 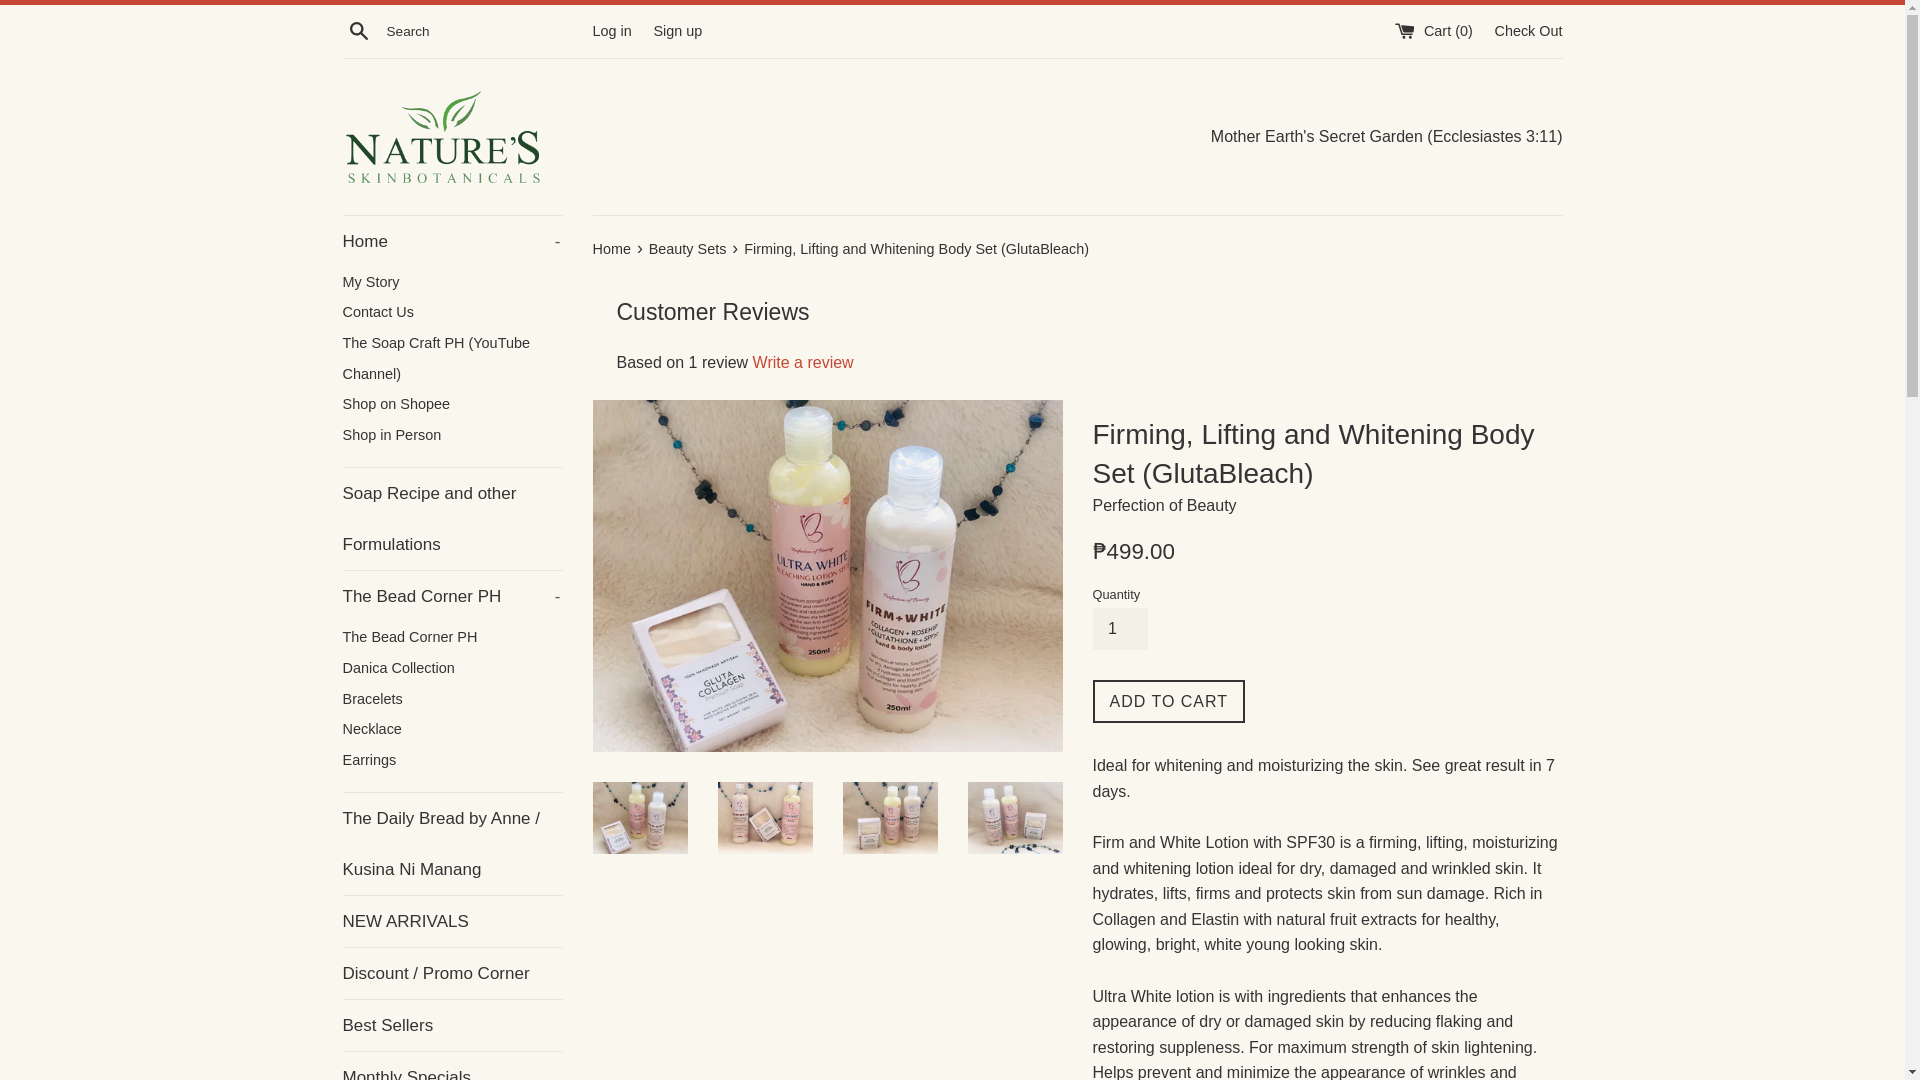 I want to click on Sign up, so click(x=677, y=29).